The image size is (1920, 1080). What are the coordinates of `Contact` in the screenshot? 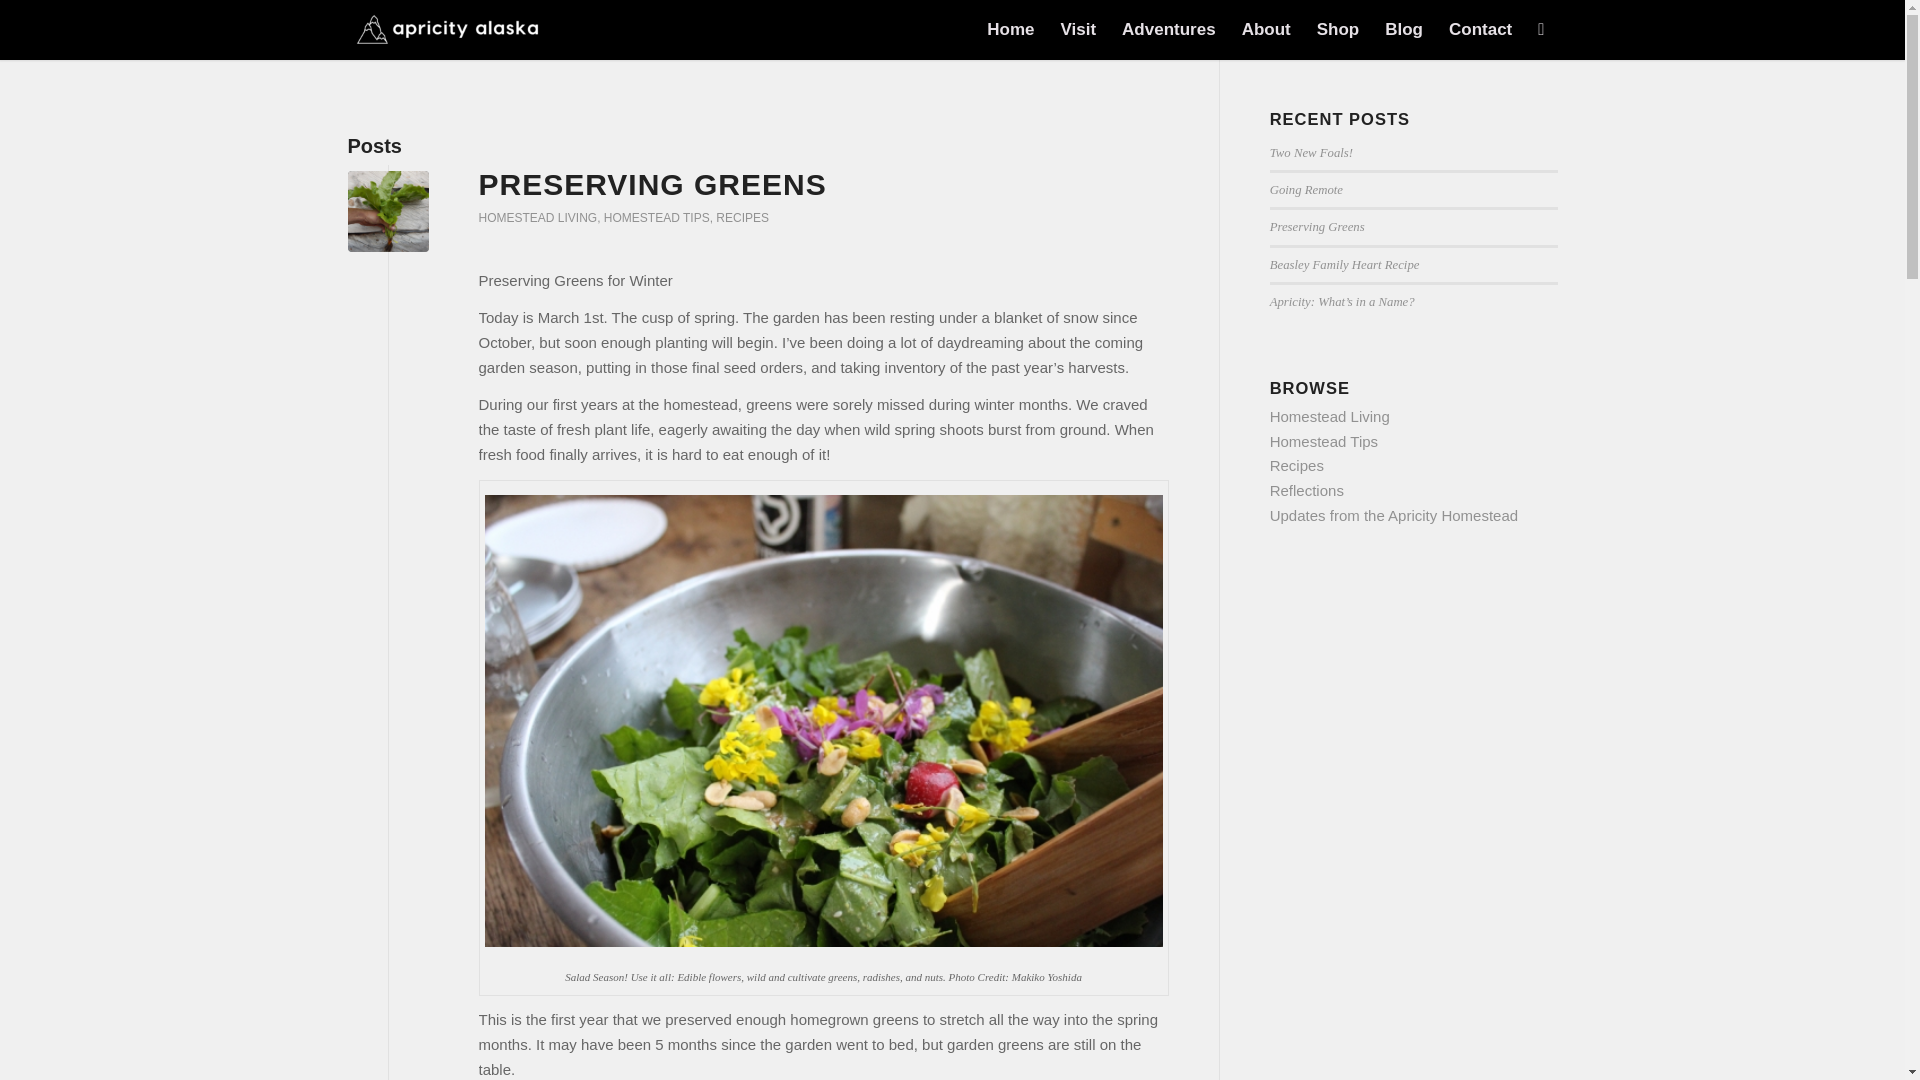 It's located at (1480, 30).